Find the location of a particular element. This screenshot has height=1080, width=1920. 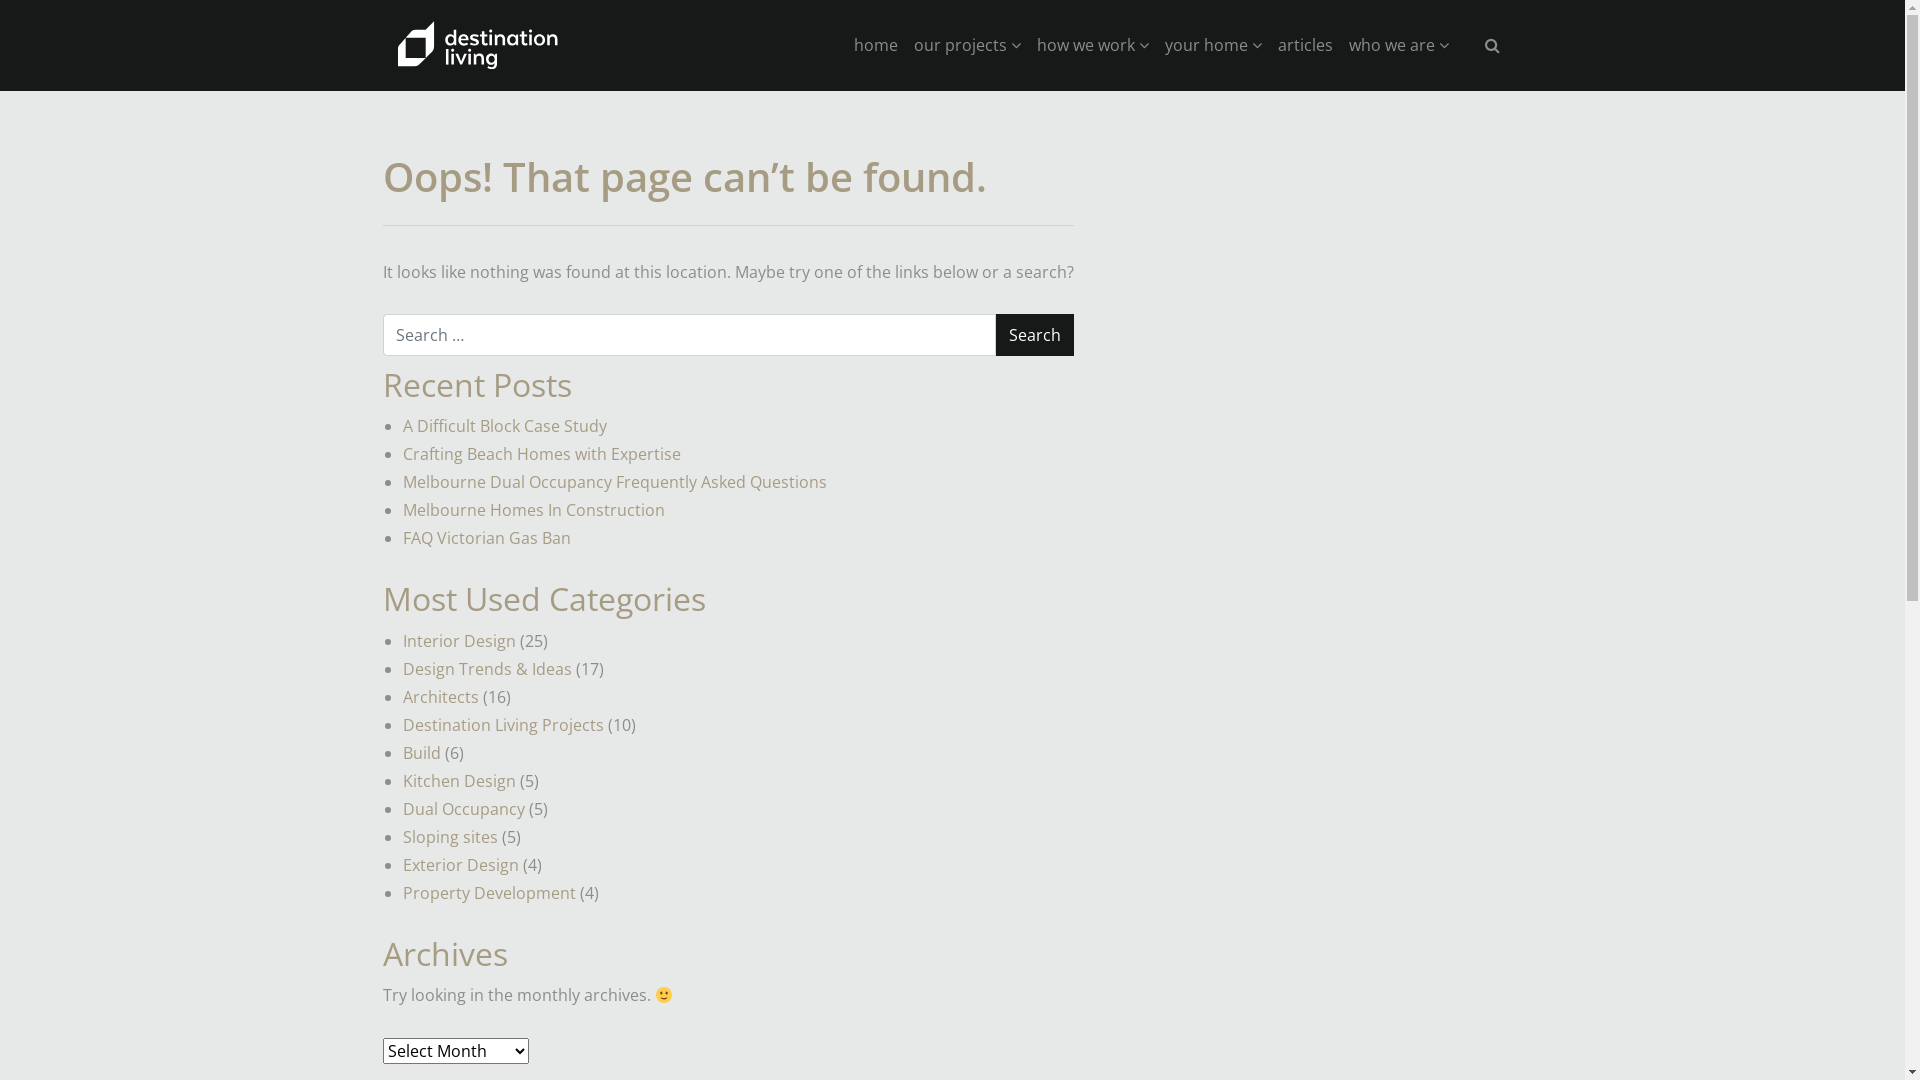

articles is located at coordinates (1306, 45).